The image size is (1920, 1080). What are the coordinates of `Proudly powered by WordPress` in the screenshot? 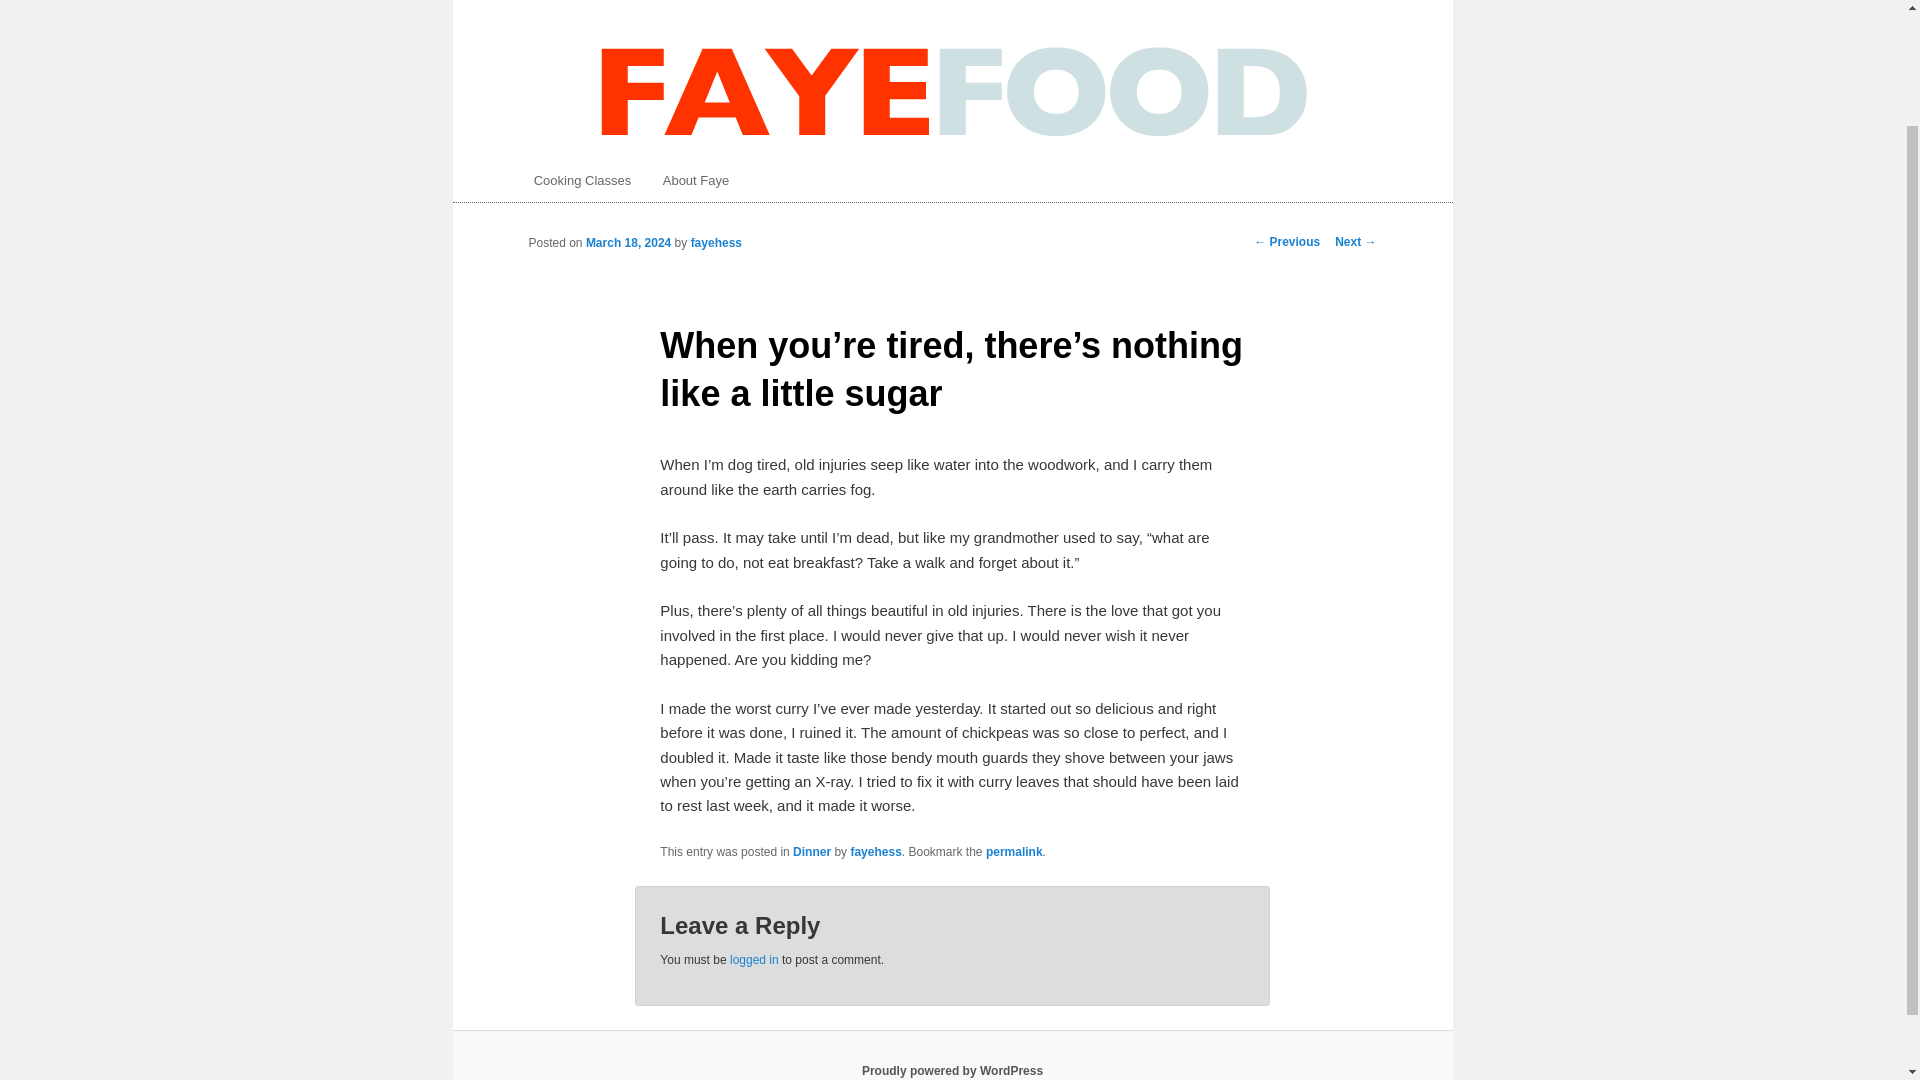 It's located at (952, 1070).